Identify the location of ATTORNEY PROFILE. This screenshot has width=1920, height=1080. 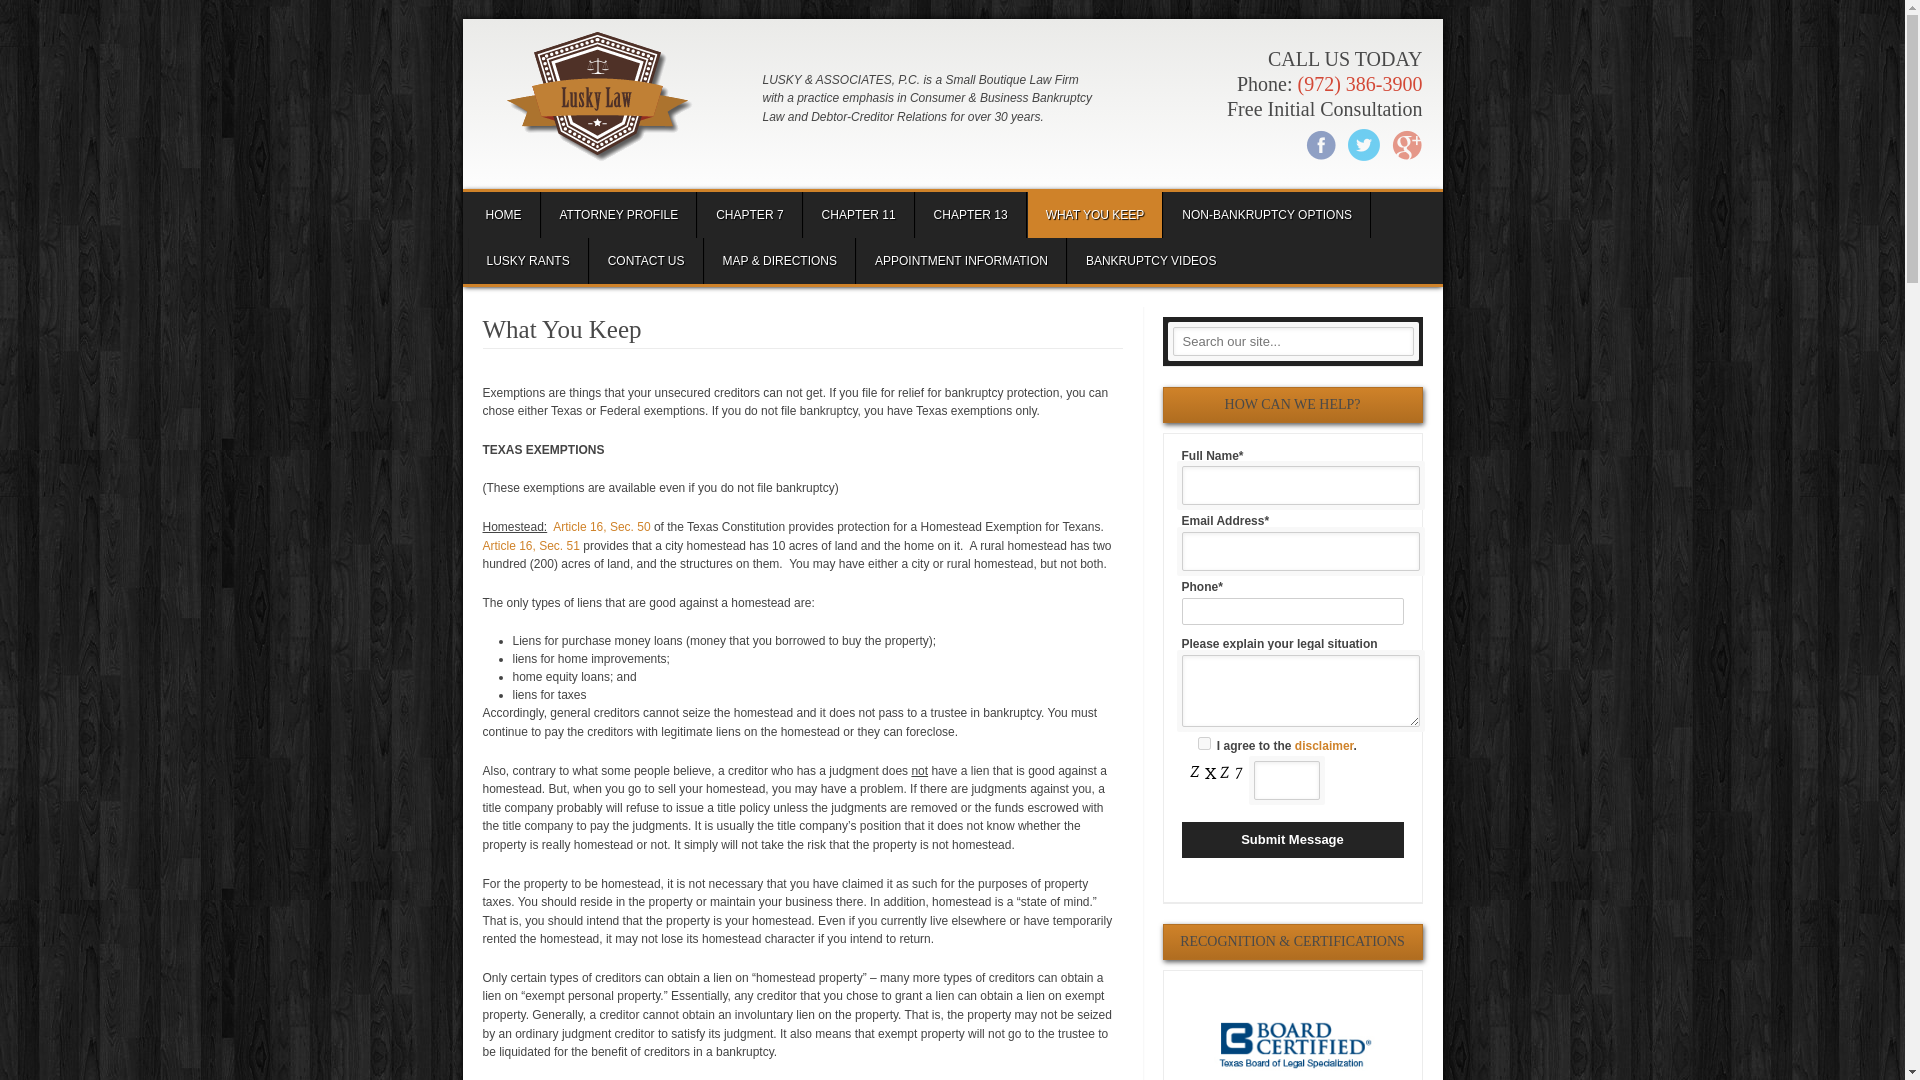
(618, 214).